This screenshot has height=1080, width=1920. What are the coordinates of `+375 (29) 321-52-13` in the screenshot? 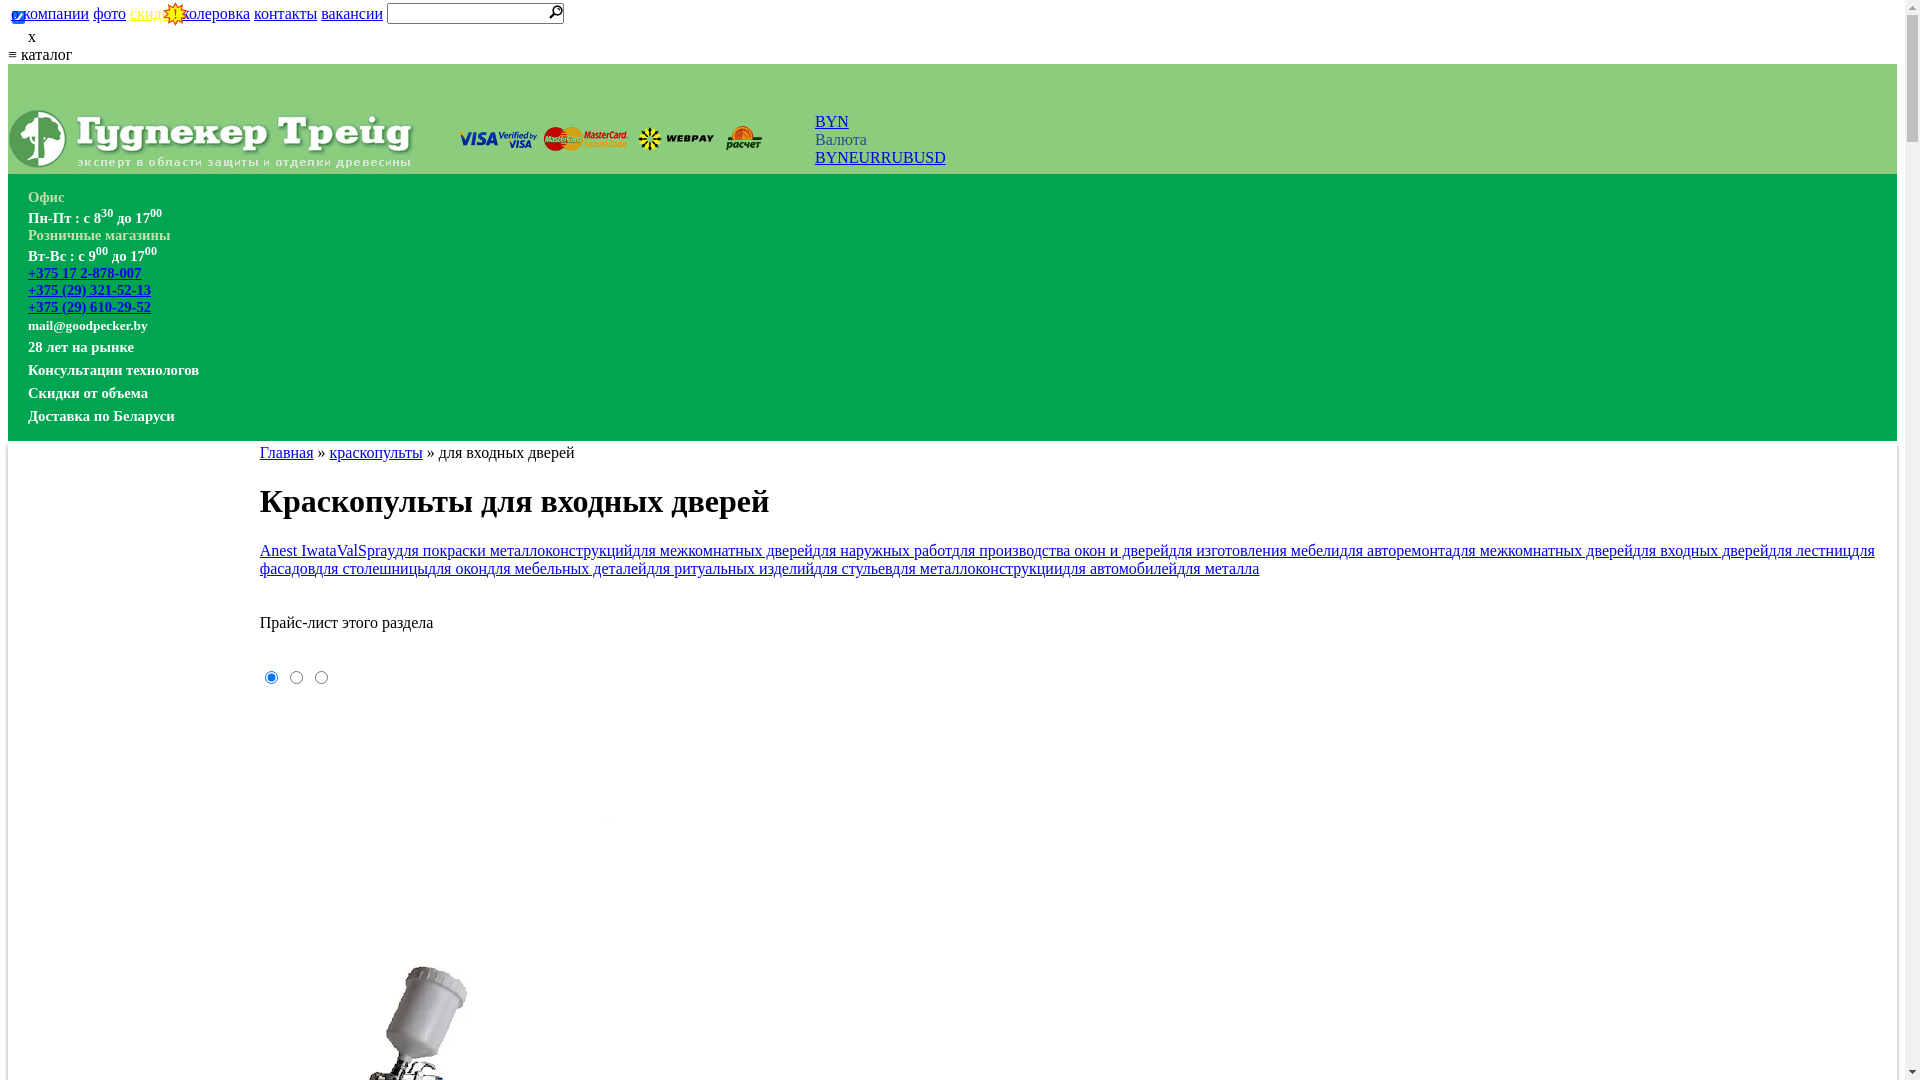 It's located at (90, 290).